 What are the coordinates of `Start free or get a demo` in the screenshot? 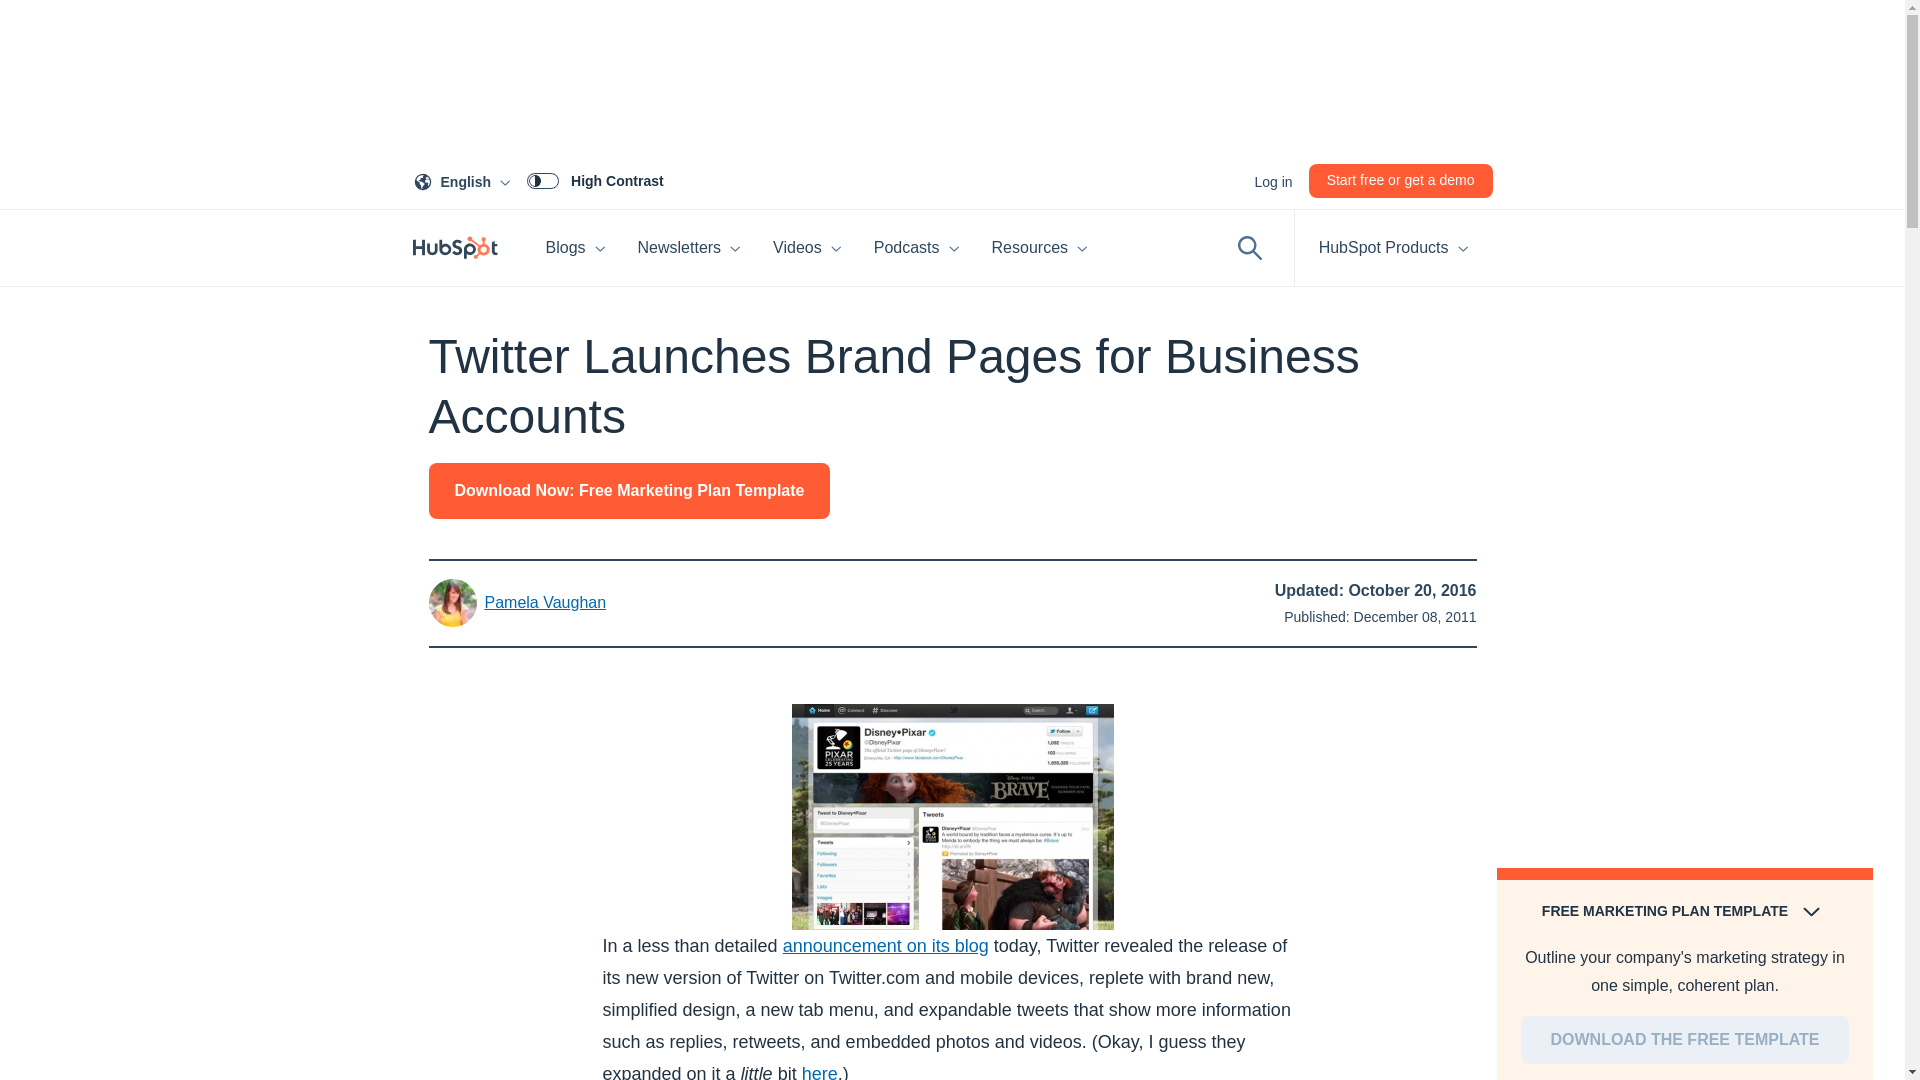 It's located at (690, 248).